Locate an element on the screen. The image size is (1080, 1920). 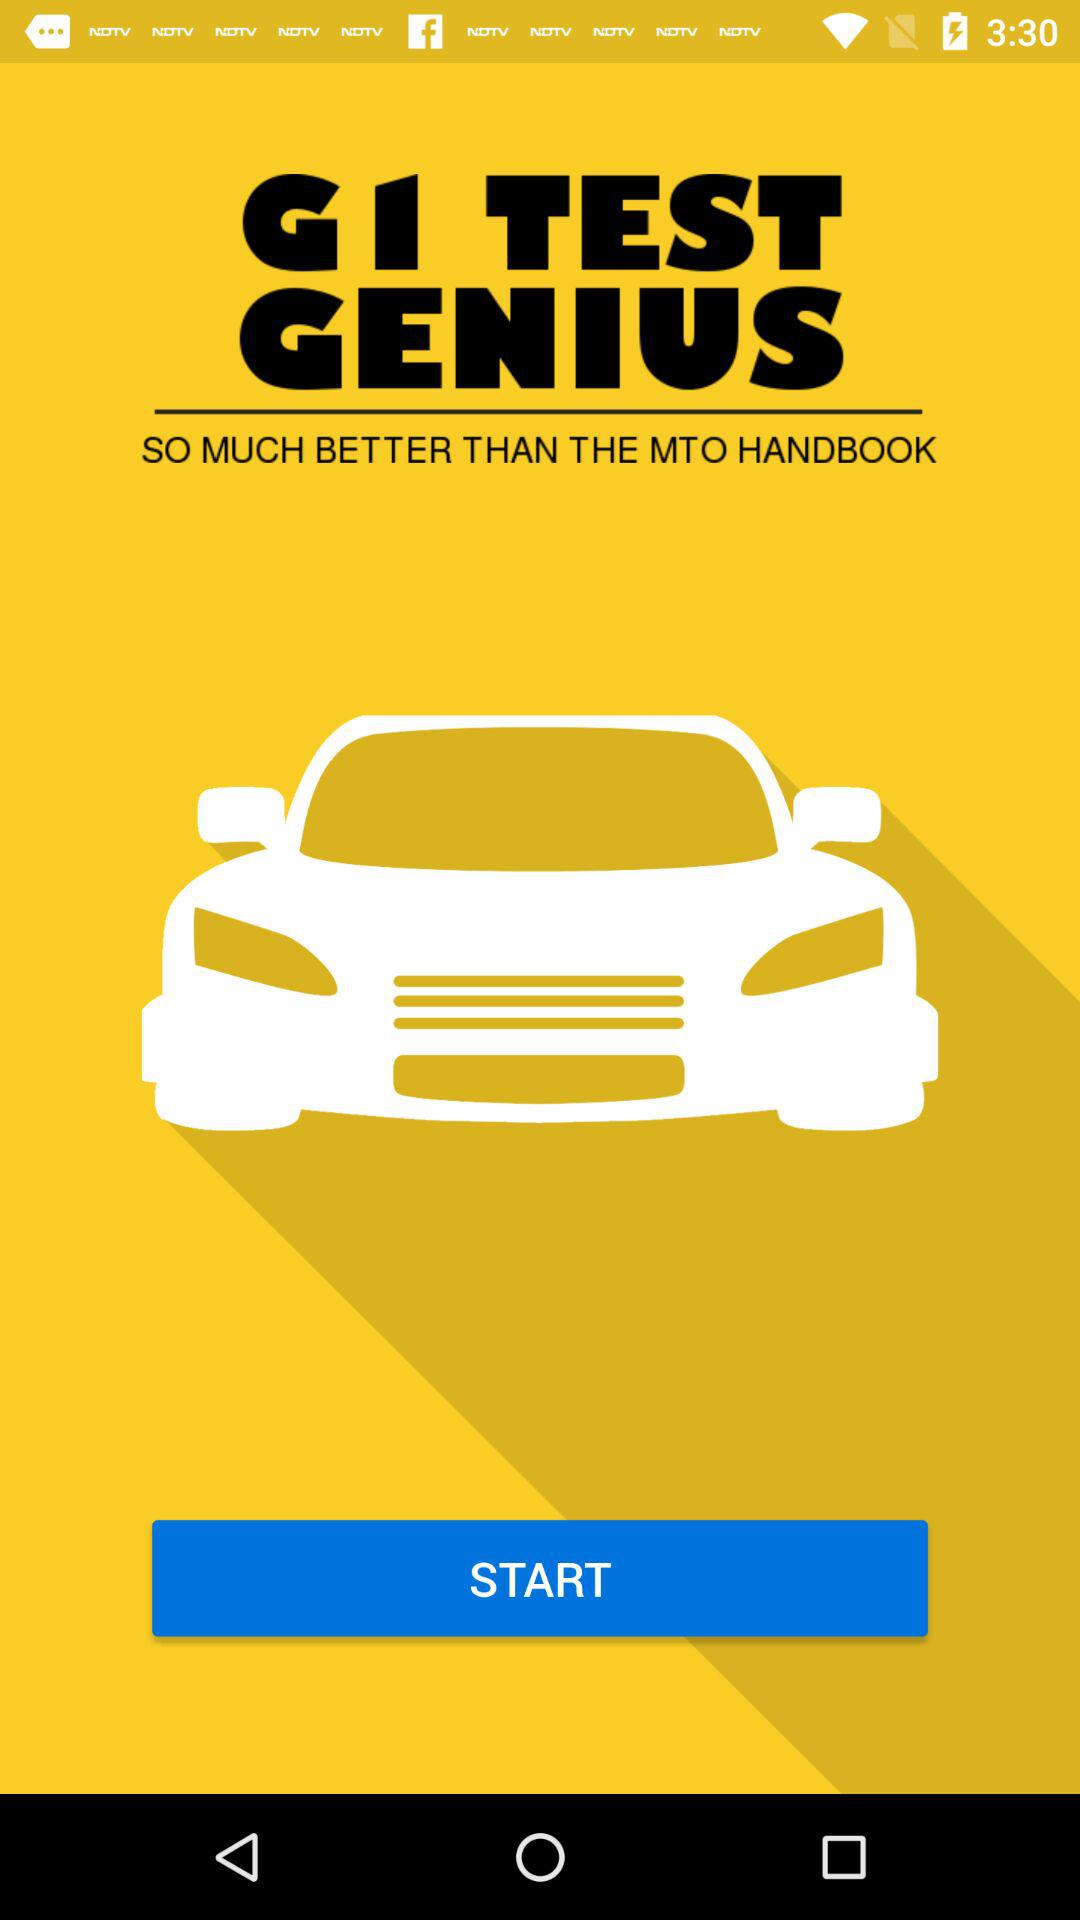
press the start is located at coordinates (540, 1578).